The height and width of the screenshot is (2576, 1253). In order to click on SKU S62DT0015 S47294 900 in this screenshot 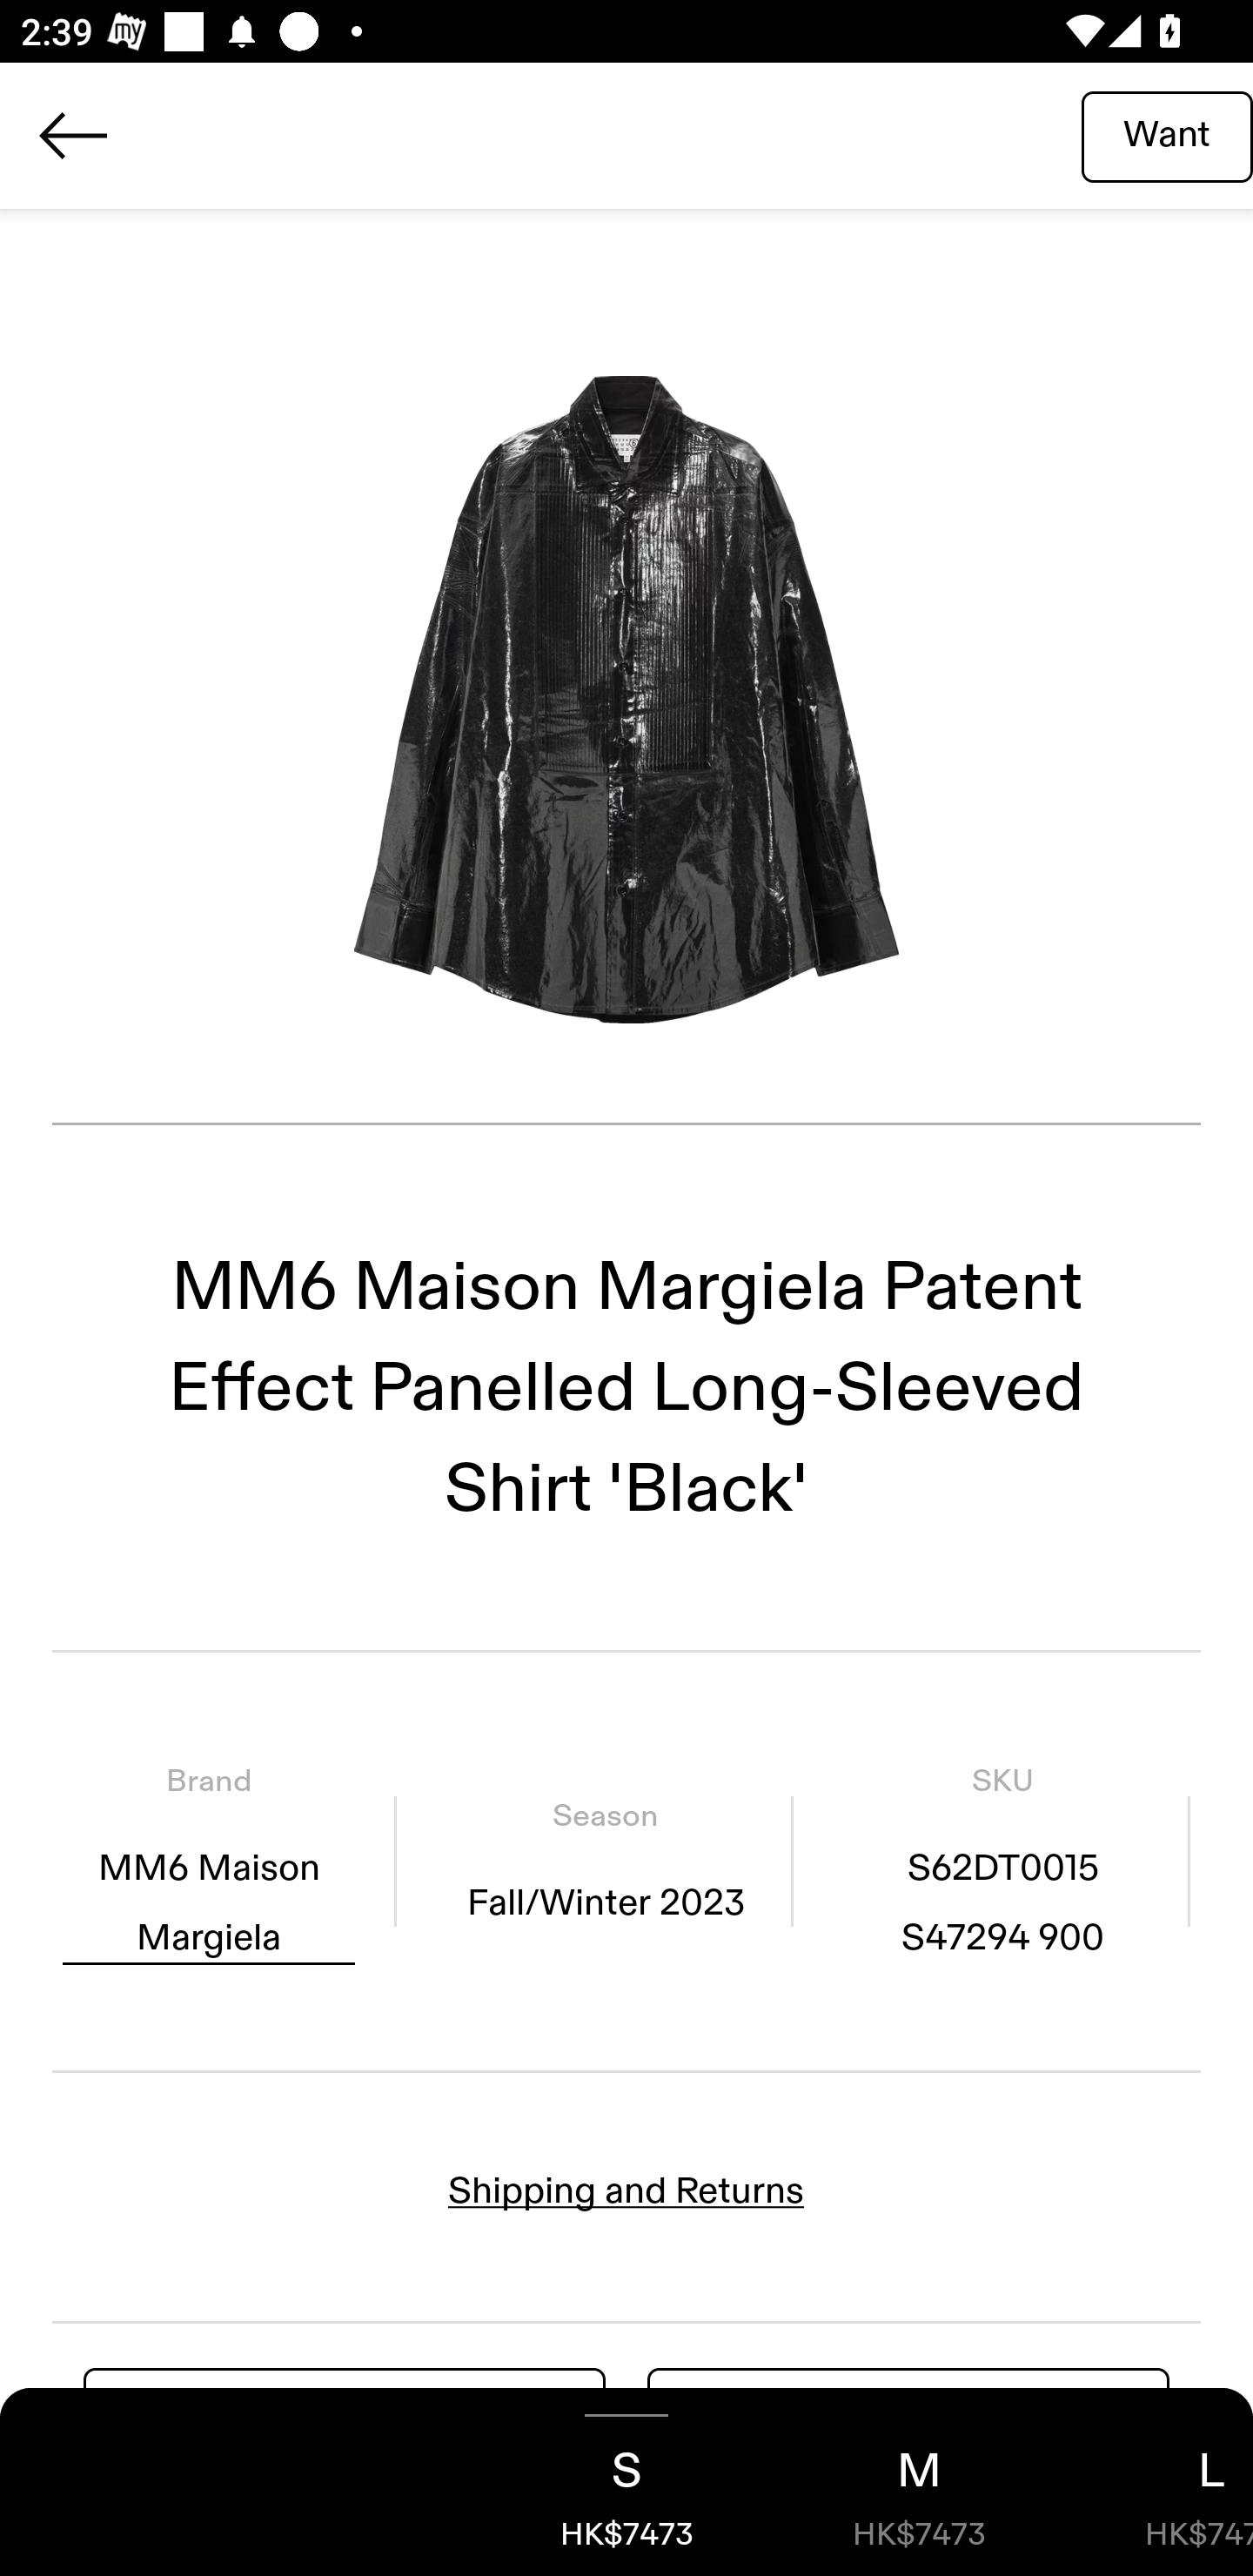, I will do `click(1002, 1862)`.